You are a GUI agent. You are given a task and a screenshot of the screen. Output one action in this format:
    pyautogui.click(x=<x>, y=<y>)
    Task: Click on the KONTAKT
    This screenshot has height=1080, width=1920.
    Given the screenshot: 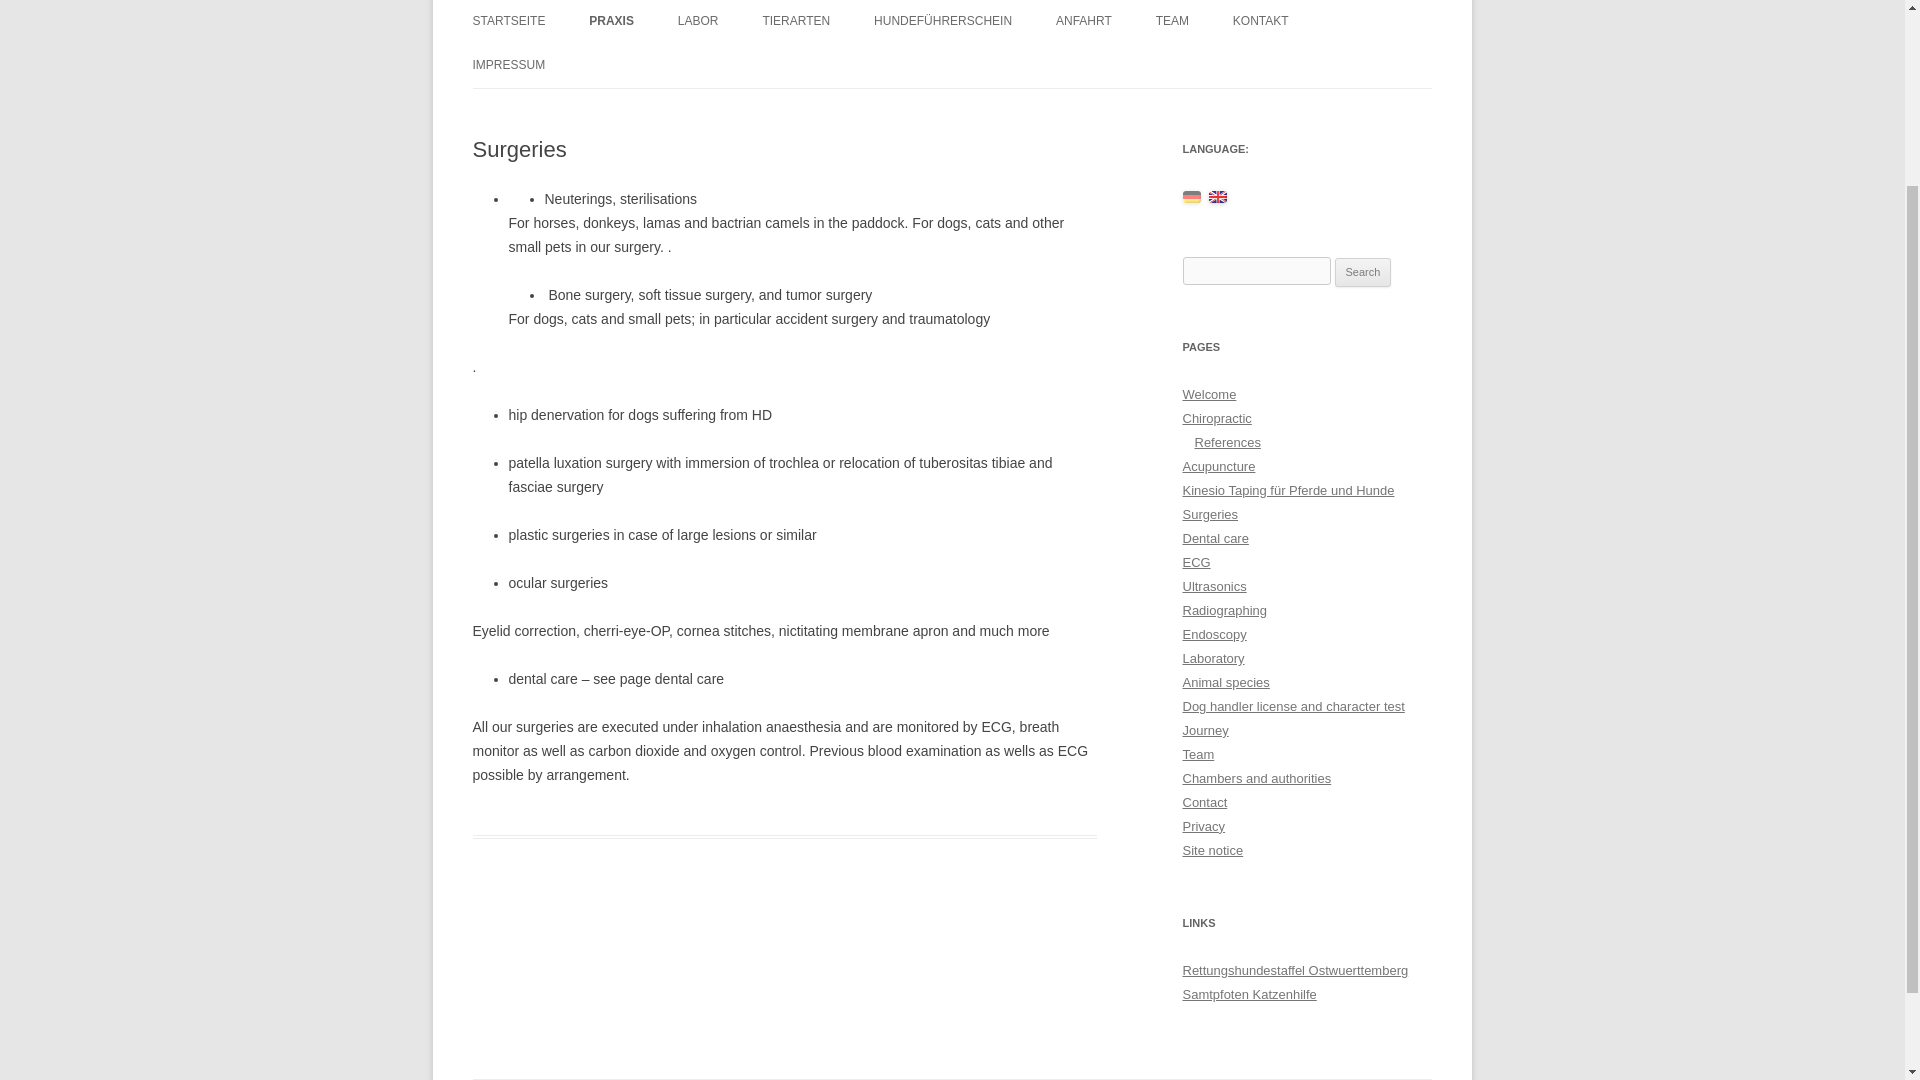 What is the action you would take?
    pyautogui.click(x=1260, y=22)
    